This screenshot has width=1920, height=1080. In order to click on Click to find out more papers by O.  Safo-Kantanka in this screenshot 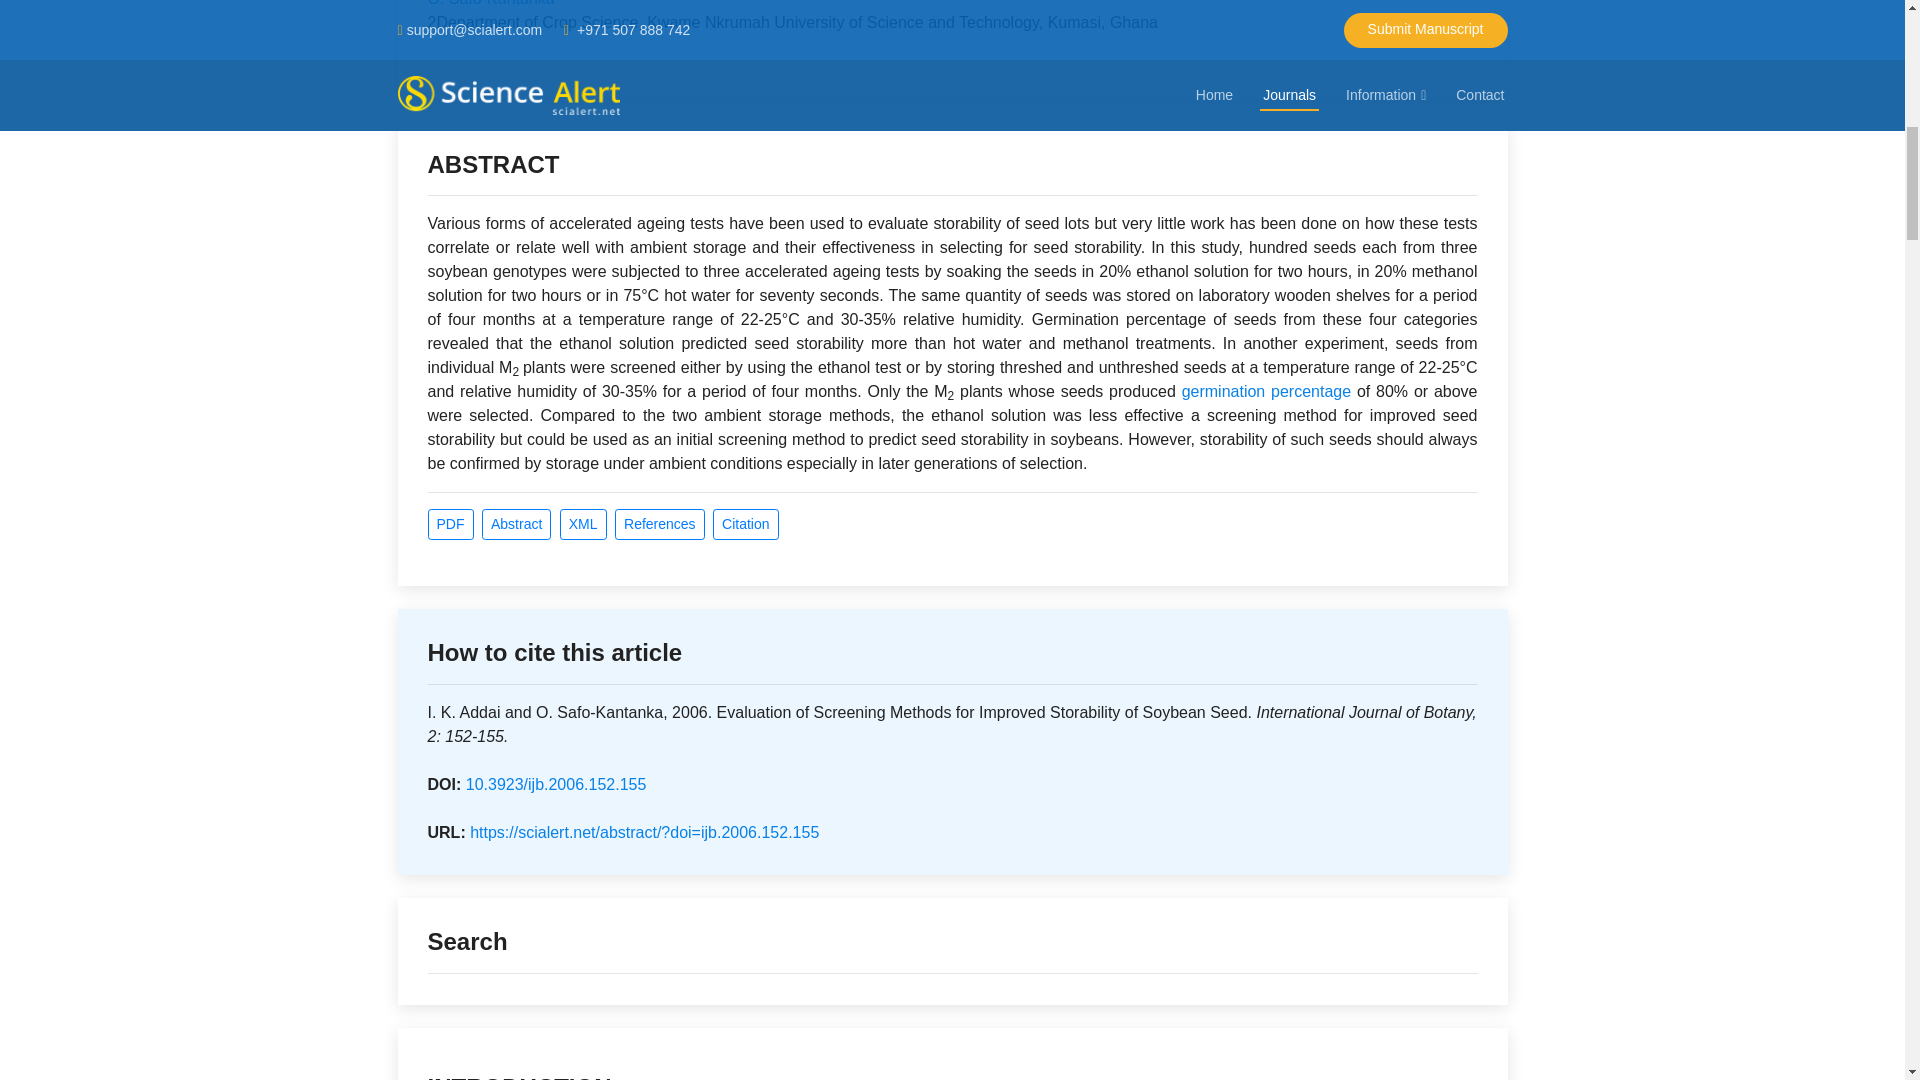, I will do `click(491, 3)`.